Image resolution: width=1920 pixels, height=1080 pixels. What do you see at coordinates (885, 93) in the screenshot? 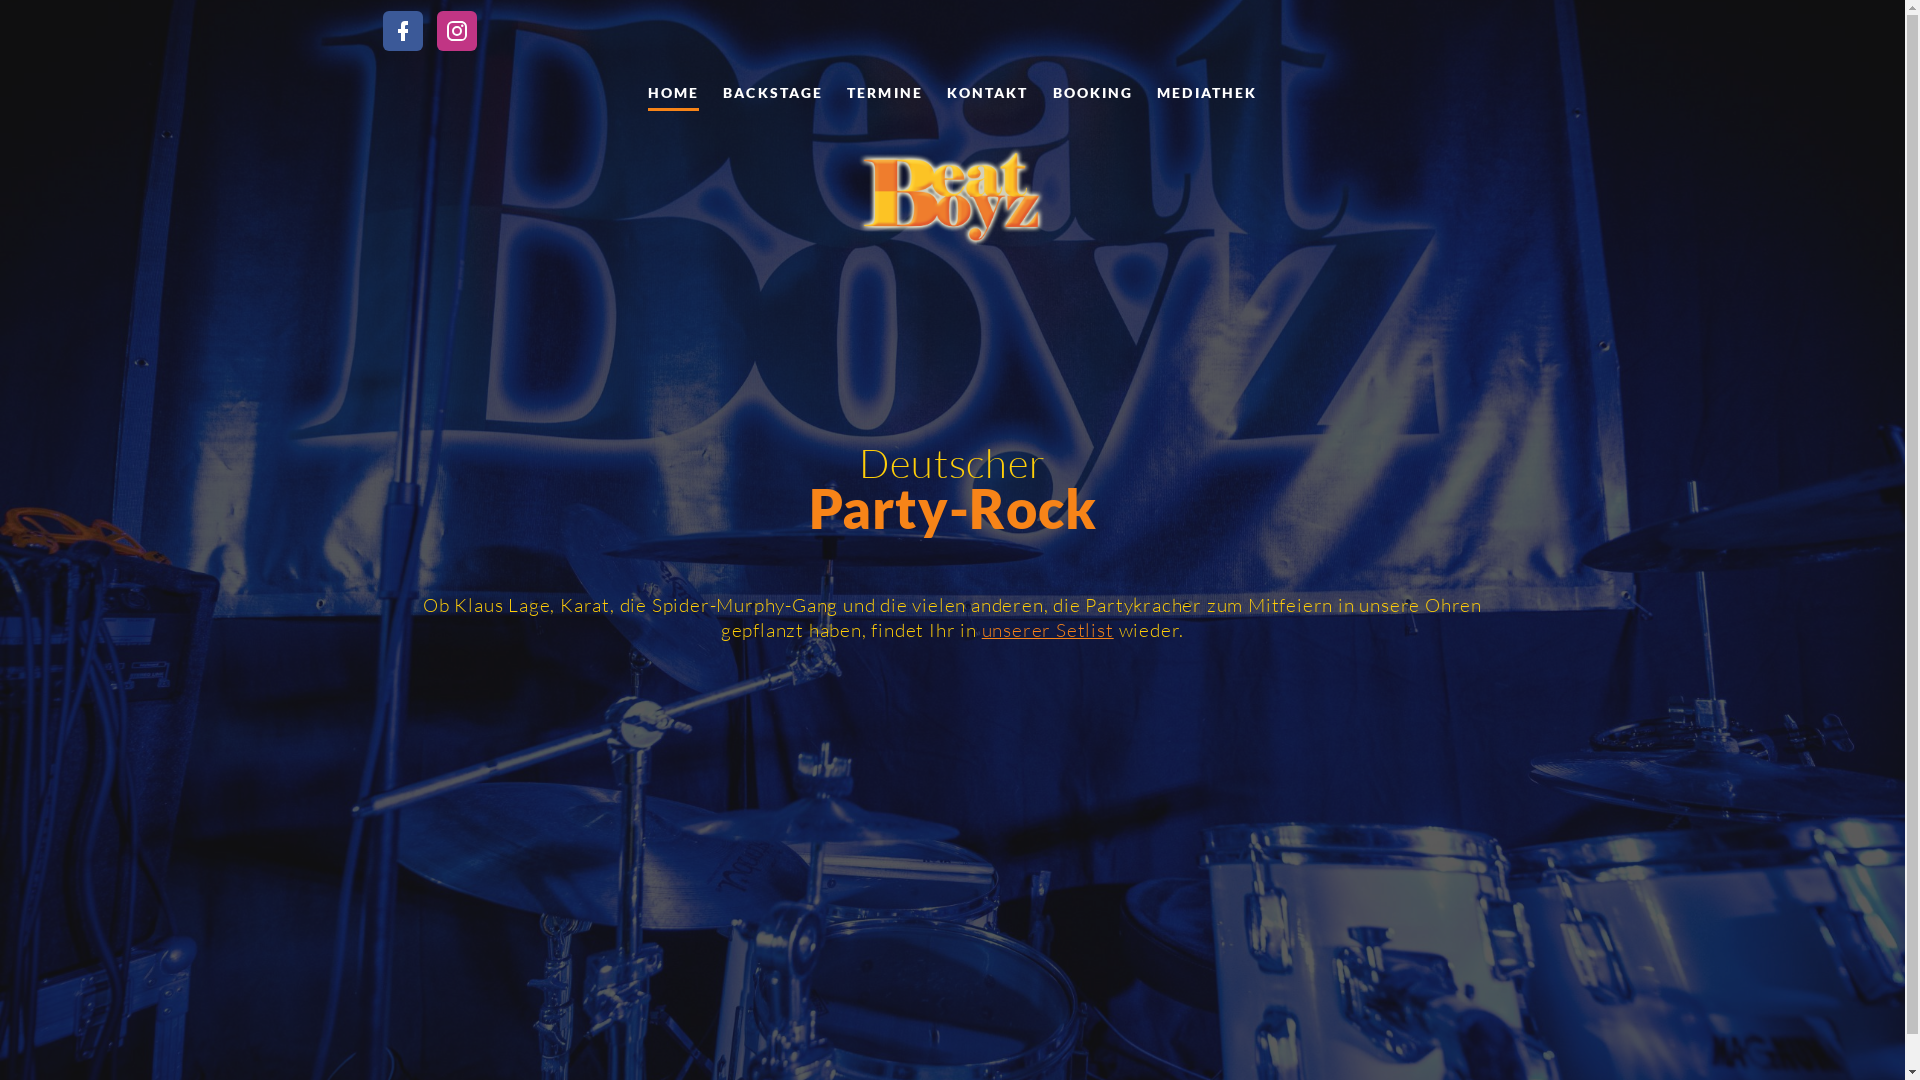
I see `TERMINE` at bounding box center [885, 93].